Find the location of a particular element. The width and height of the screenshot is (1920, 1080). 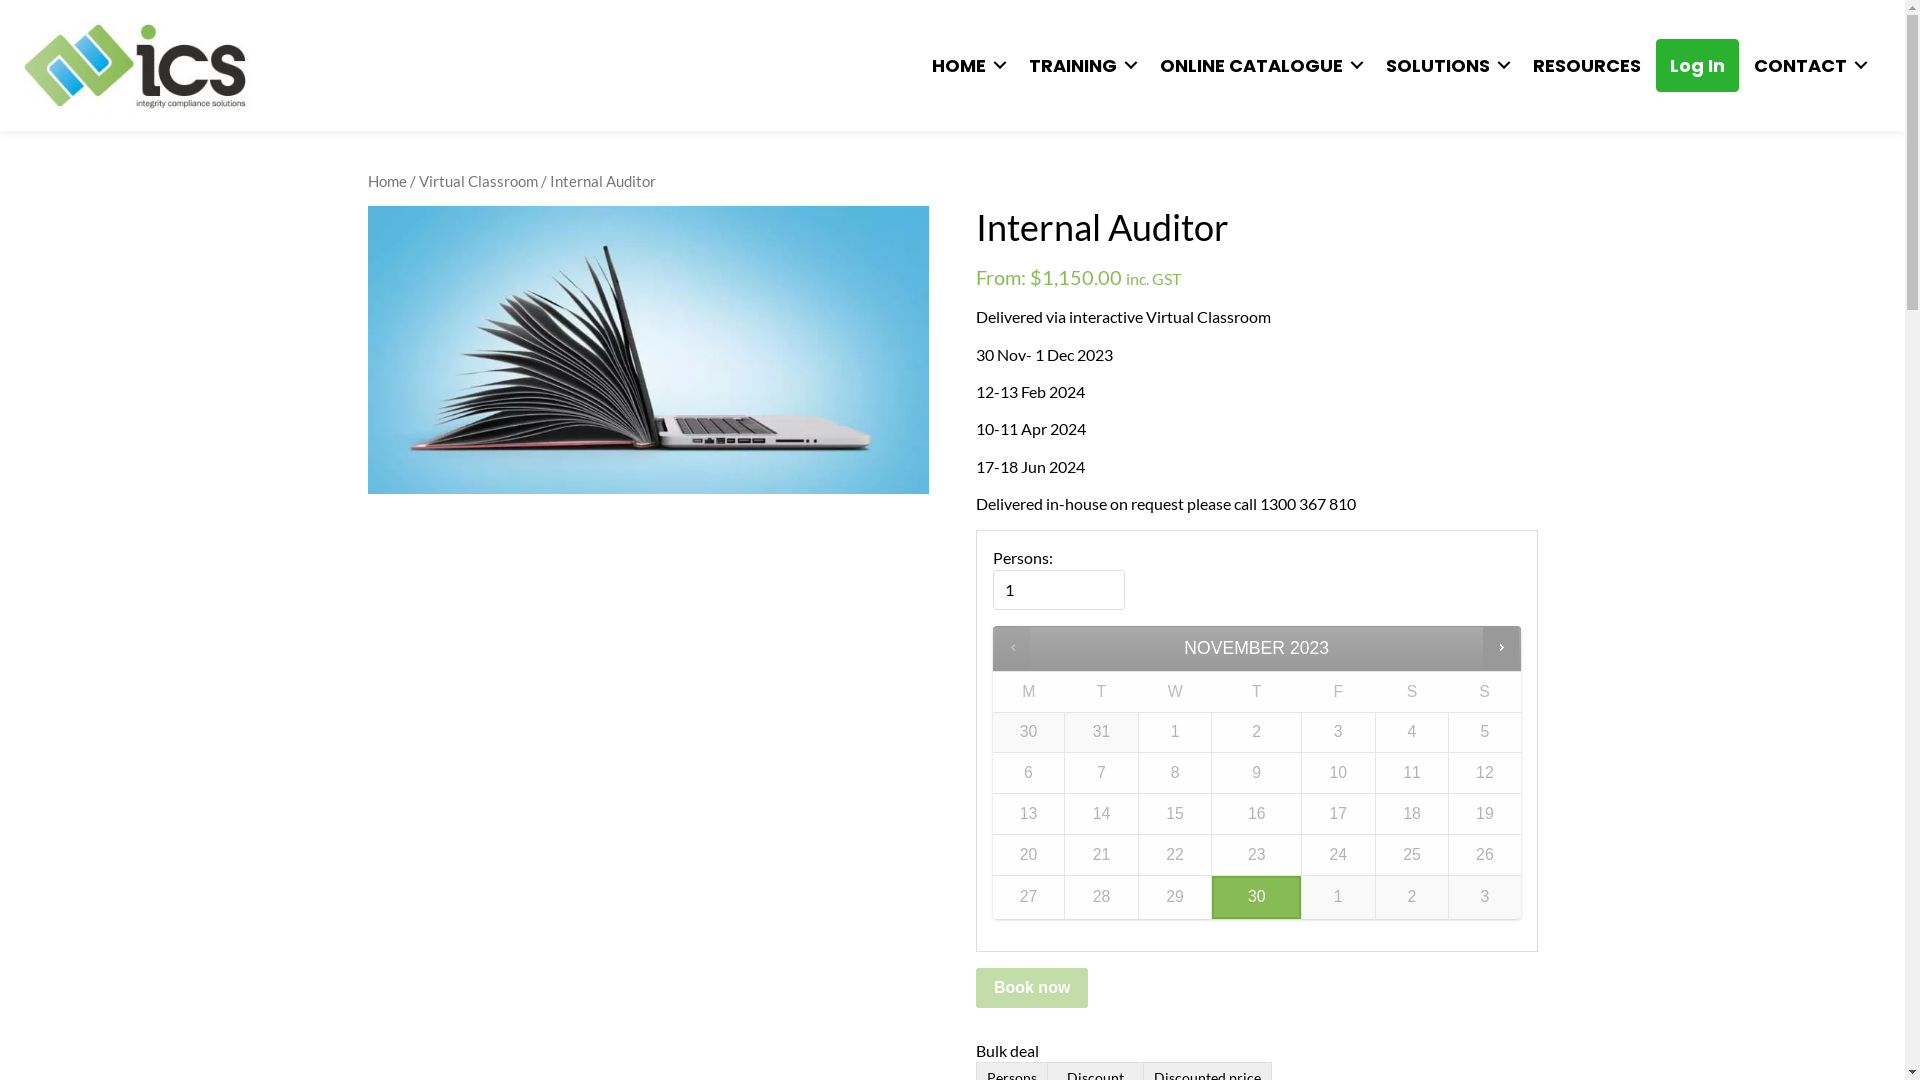

30 is located at coordinates (1256, 898).